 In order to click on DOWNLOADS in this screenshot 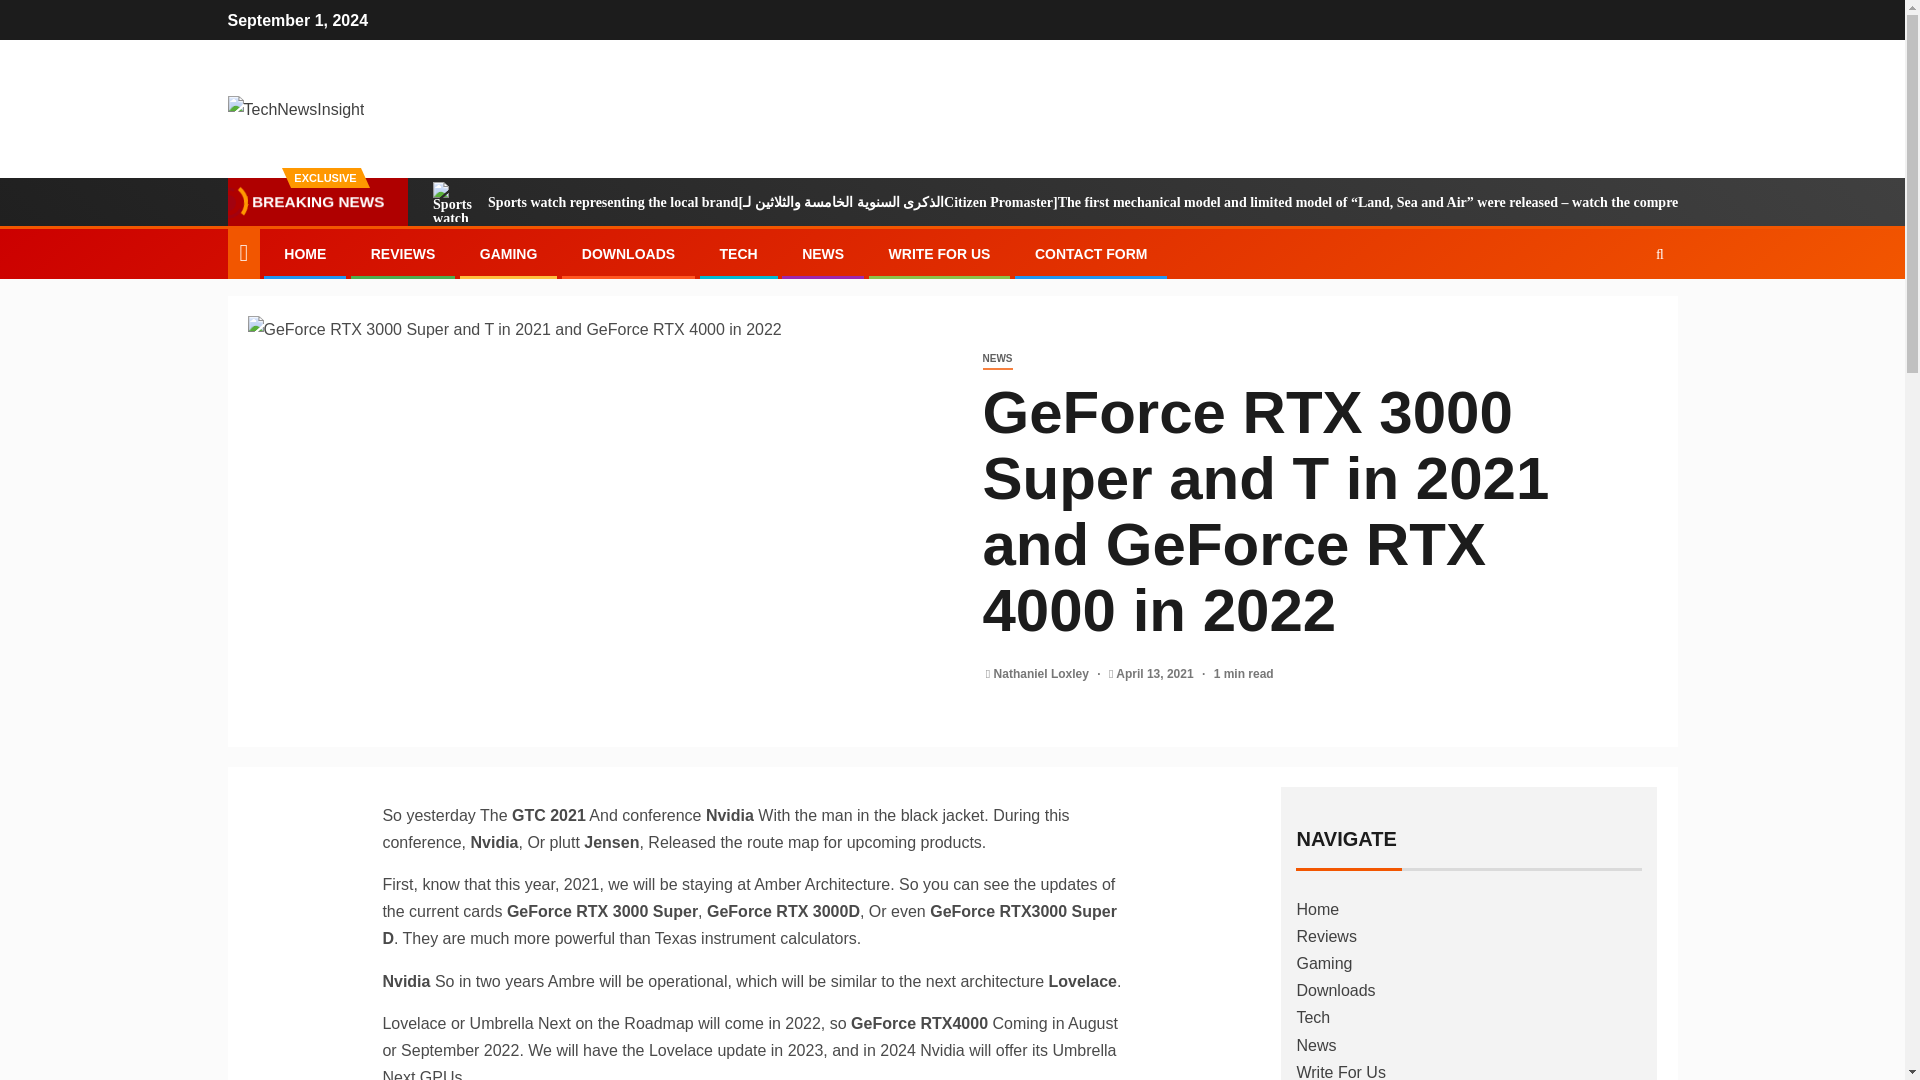, I will do `click(628, 254)`.